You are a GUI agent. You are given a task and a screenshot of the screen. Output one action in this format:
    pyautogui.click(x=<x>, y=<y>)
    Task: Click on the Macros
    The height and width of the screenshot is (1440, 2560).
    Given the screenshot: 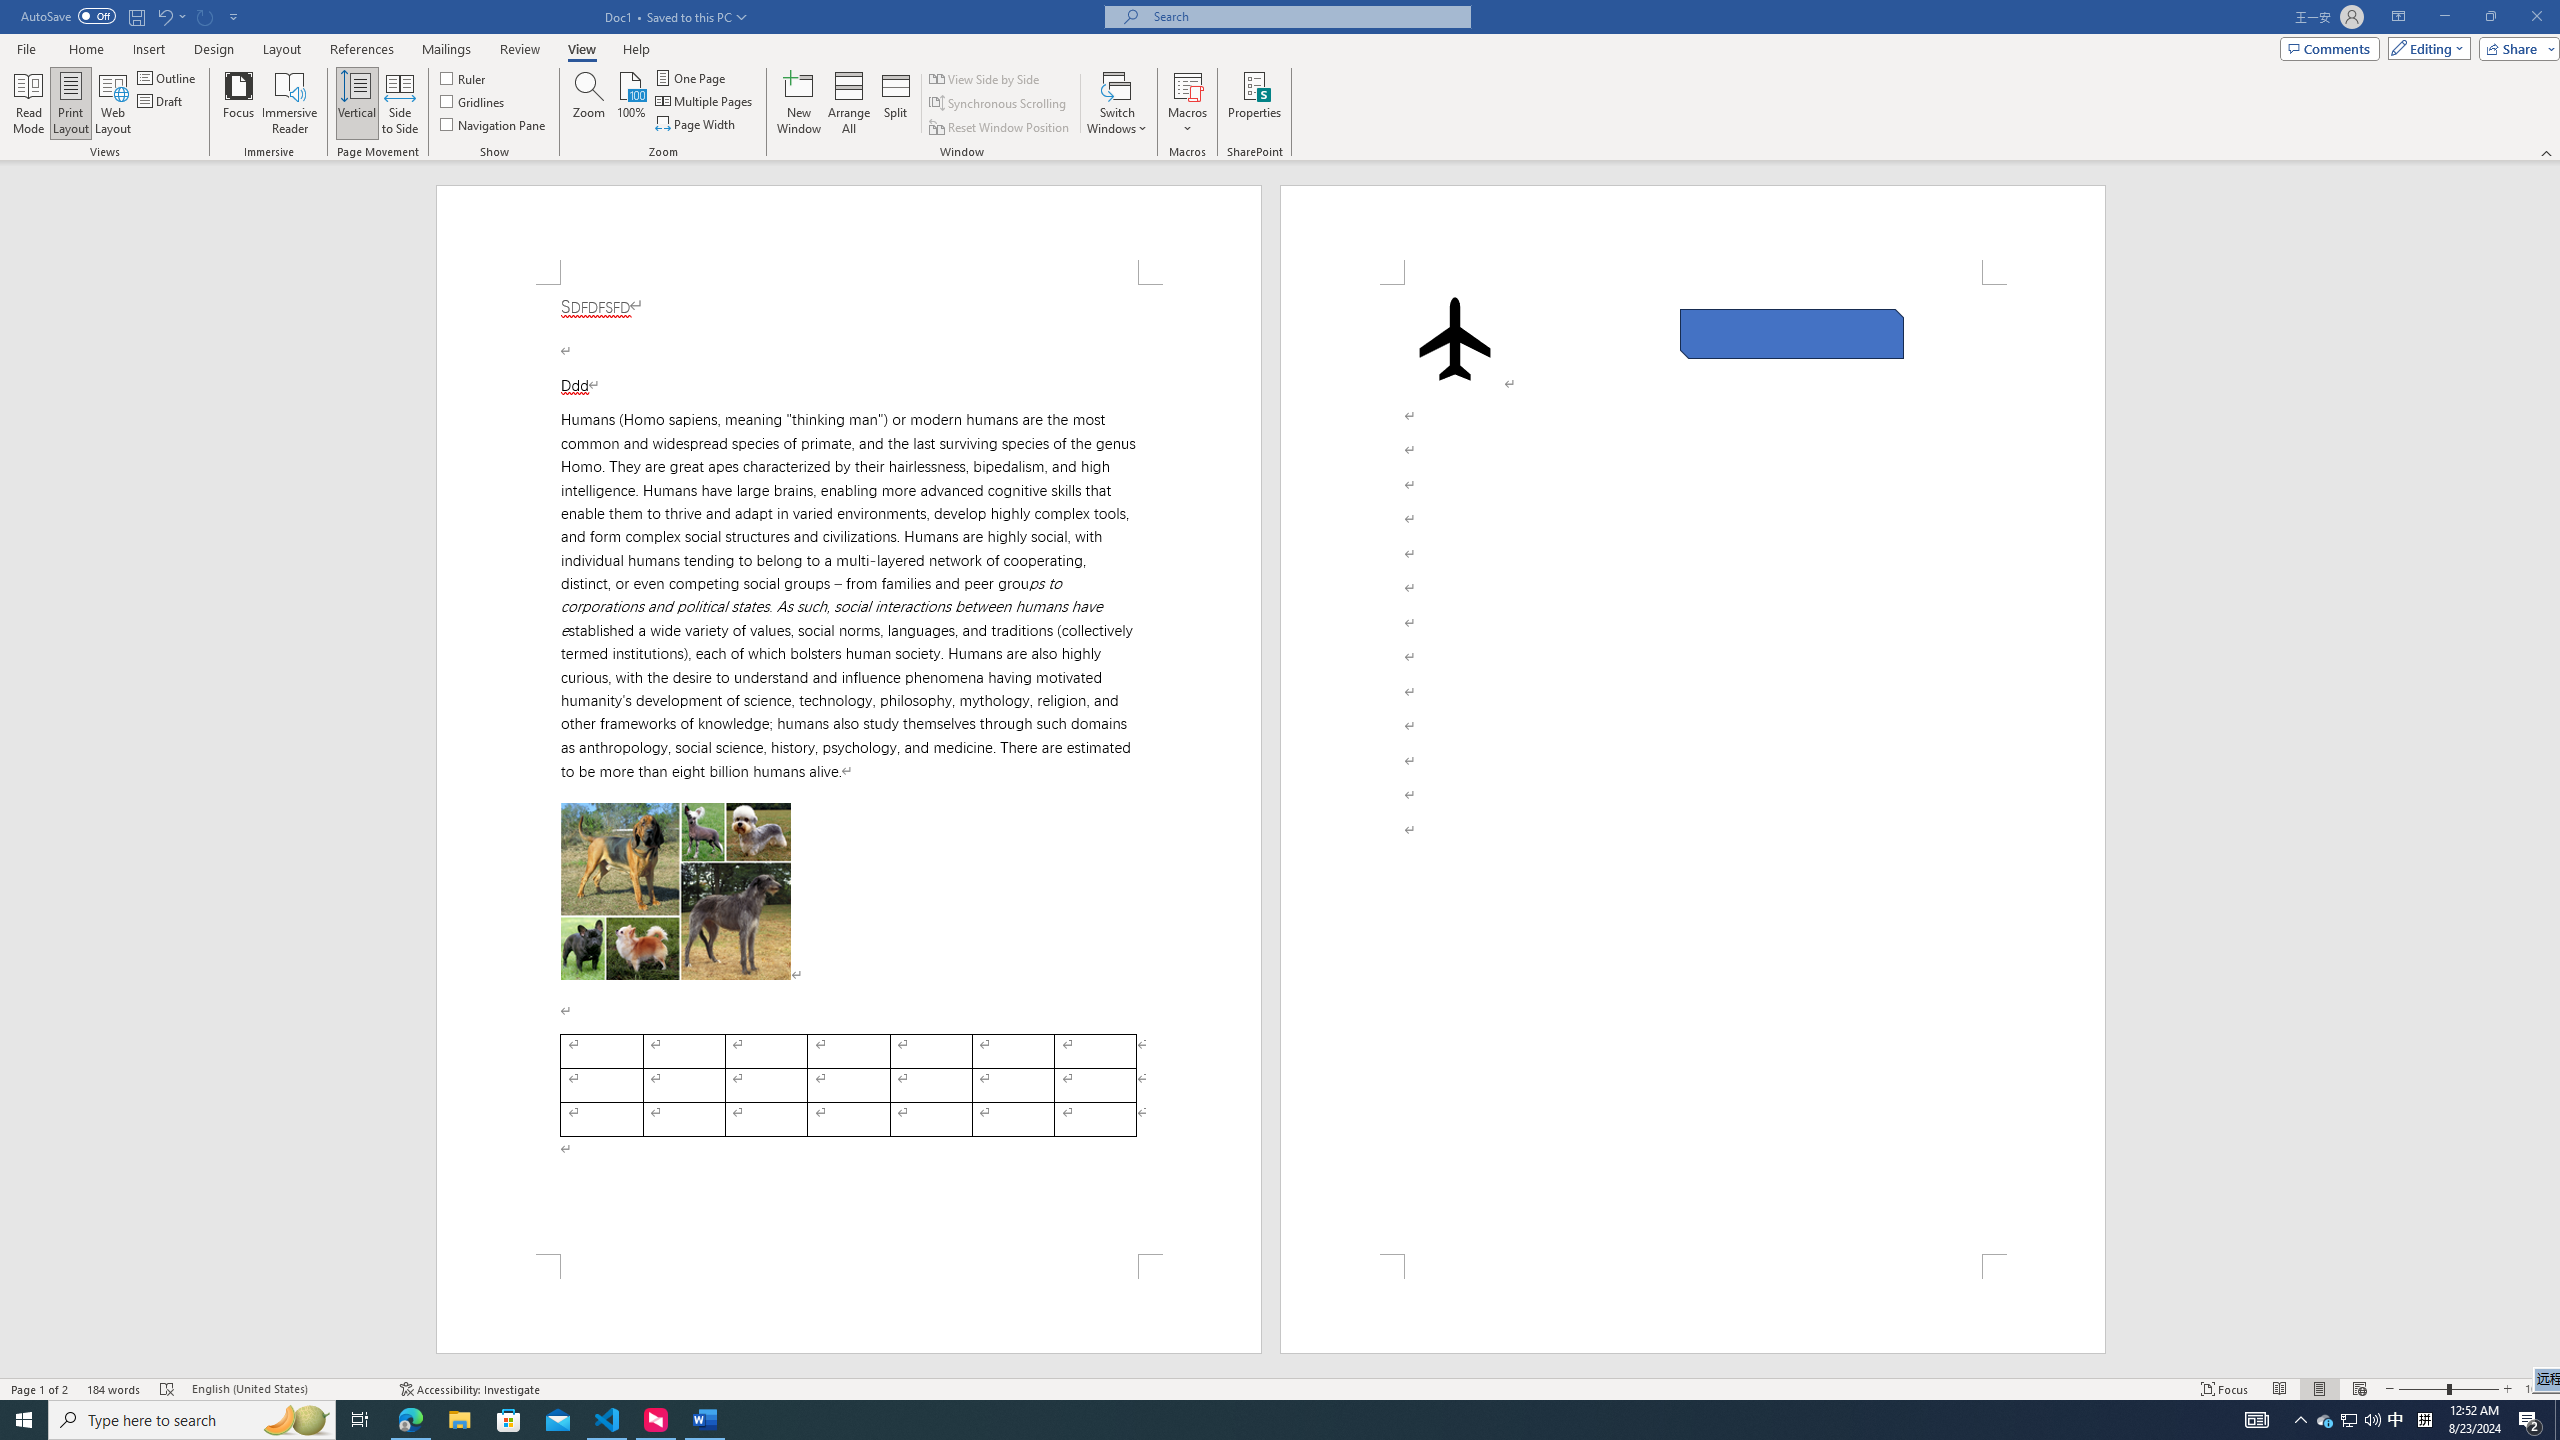 What is the action you would take?
    pyautogui.click(x=1187, y=103)
    